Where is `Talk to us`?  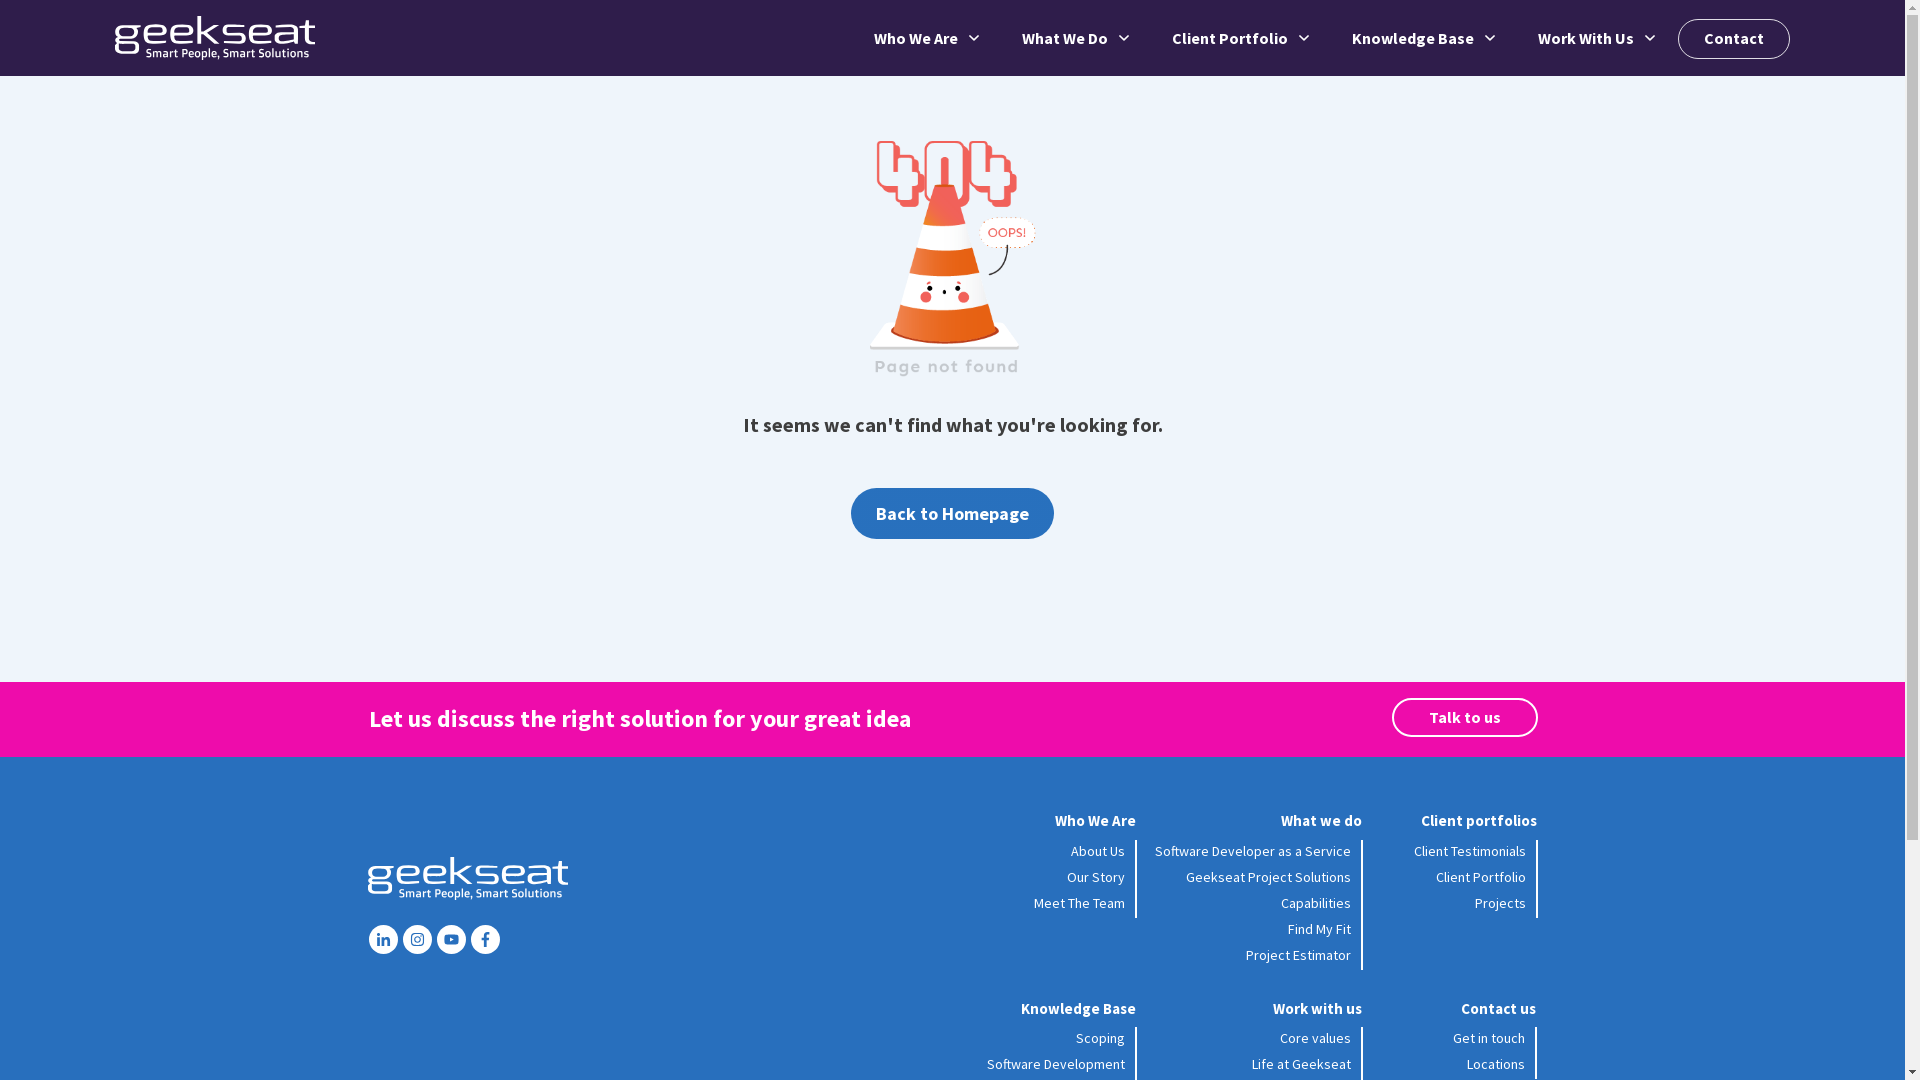 Talk to us is located at coordinates (1465, 718).